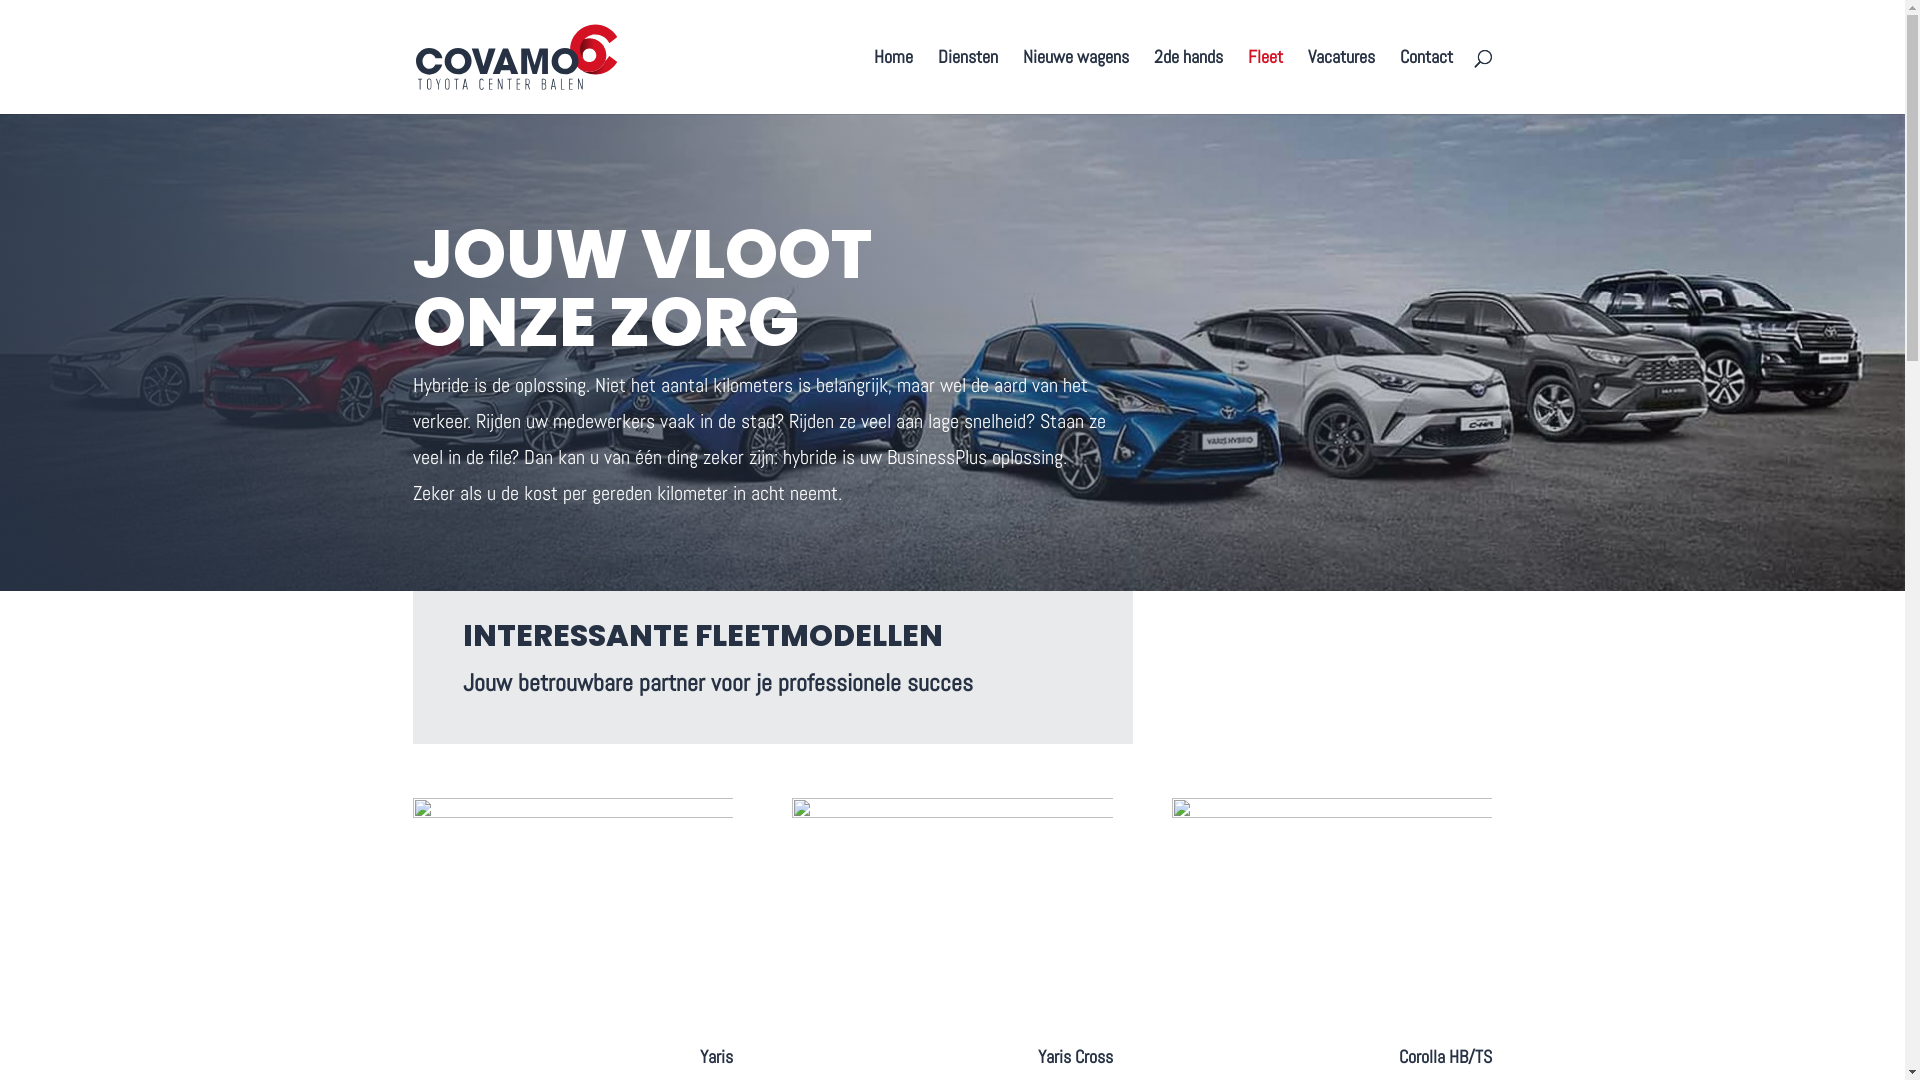  What do you see at coordinates (1075, 82) in the screenshot?
I see `Nieuwe wagens` at bounding box center [1075, 82].